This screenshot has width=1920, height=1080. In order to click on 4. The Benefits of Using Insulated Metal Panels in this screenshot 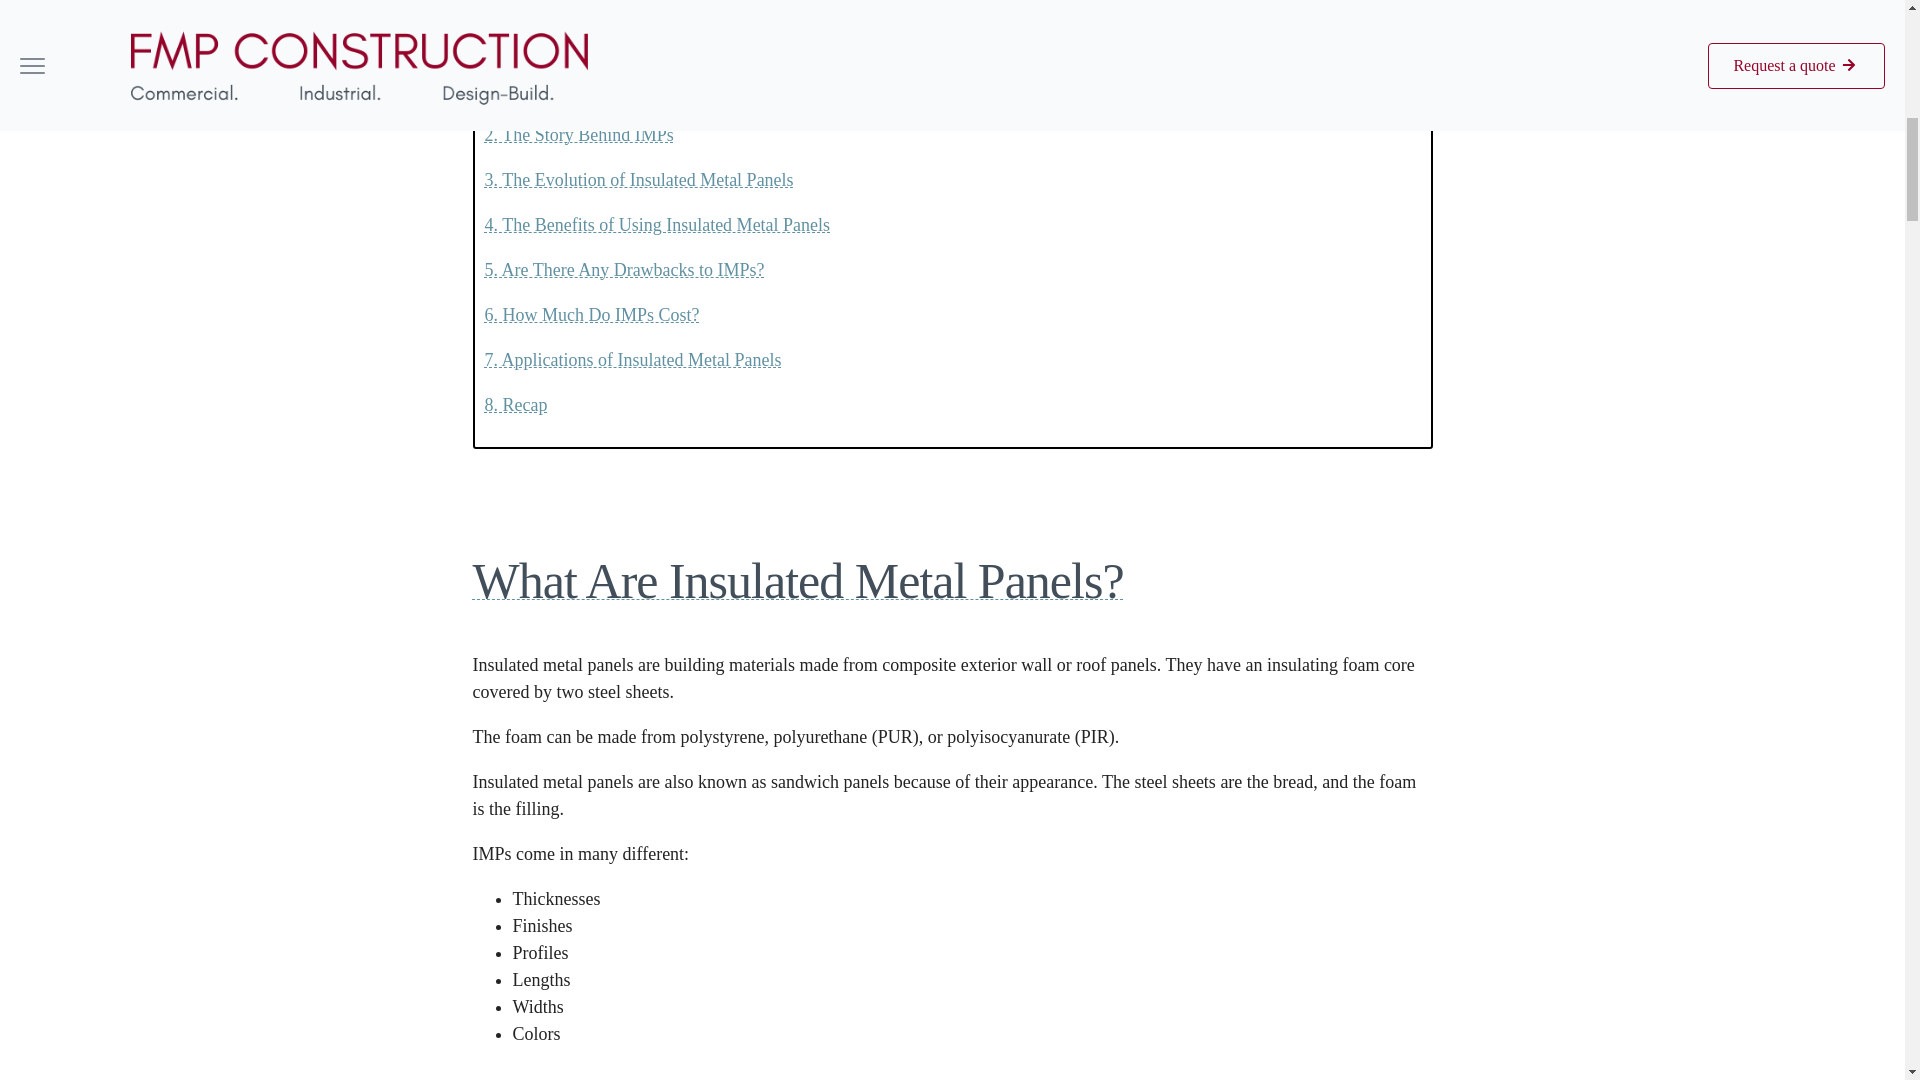, I will do `click(656, 224)`.